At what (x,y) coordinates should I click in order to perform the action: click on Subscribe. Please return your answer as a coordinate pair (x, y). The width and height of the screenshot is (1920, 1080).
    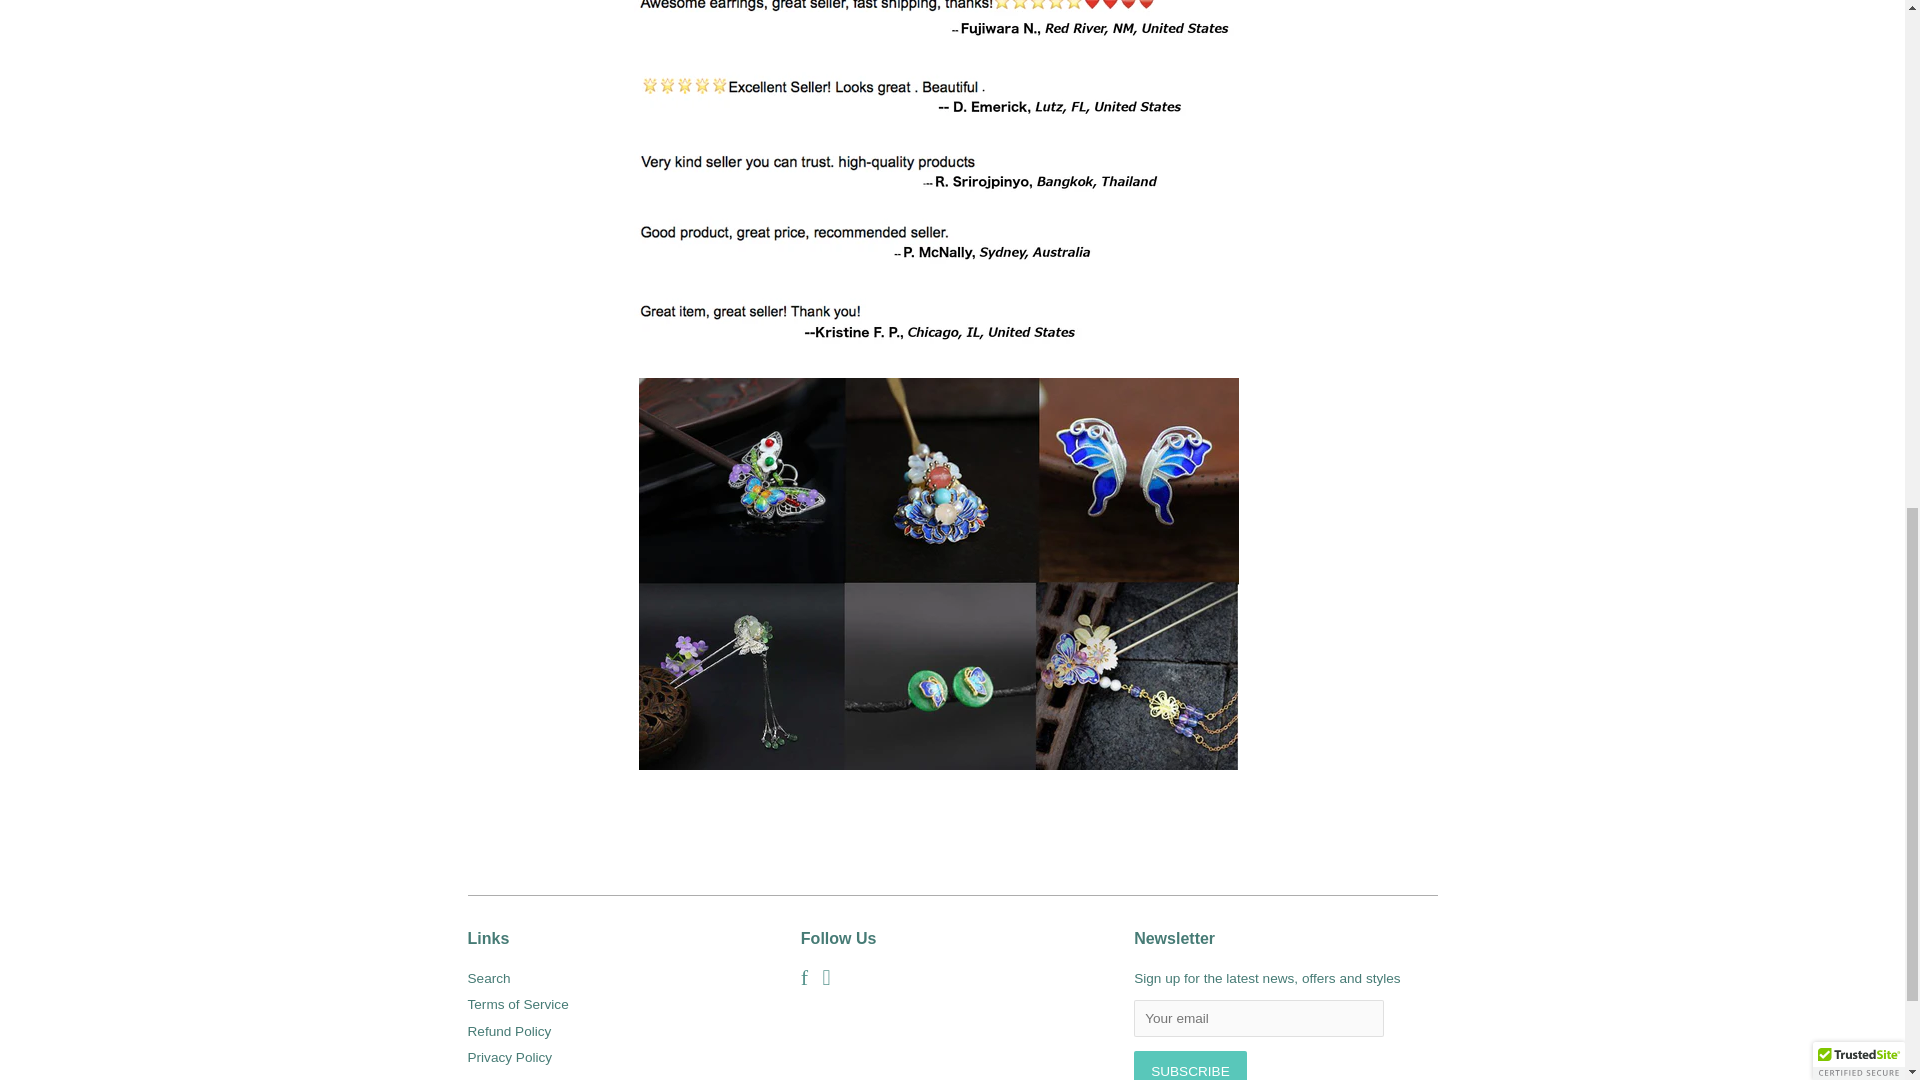
    Looking at the image, I should click on (1190, 1065).